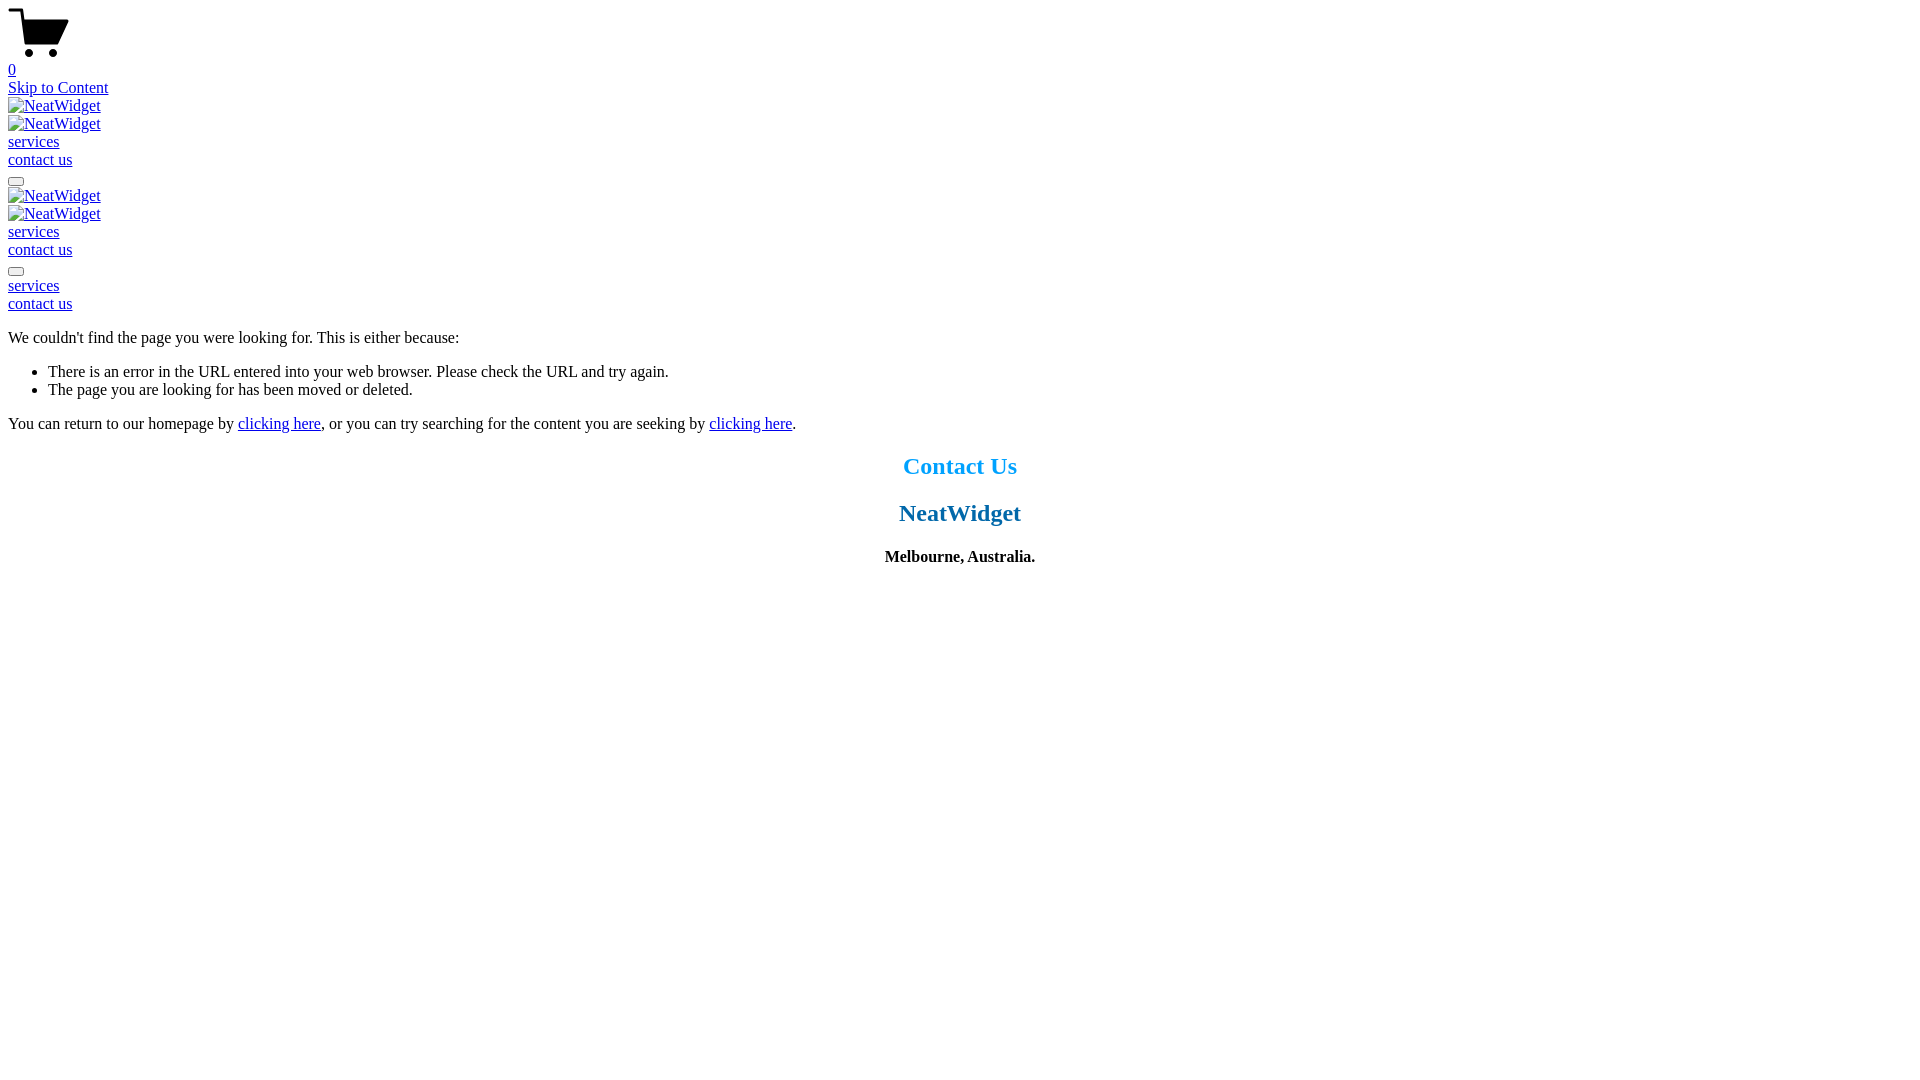  What do you see at coordinates (40, 303) in the screenshot?
I see `contact us` at bounding box center [40, 303].